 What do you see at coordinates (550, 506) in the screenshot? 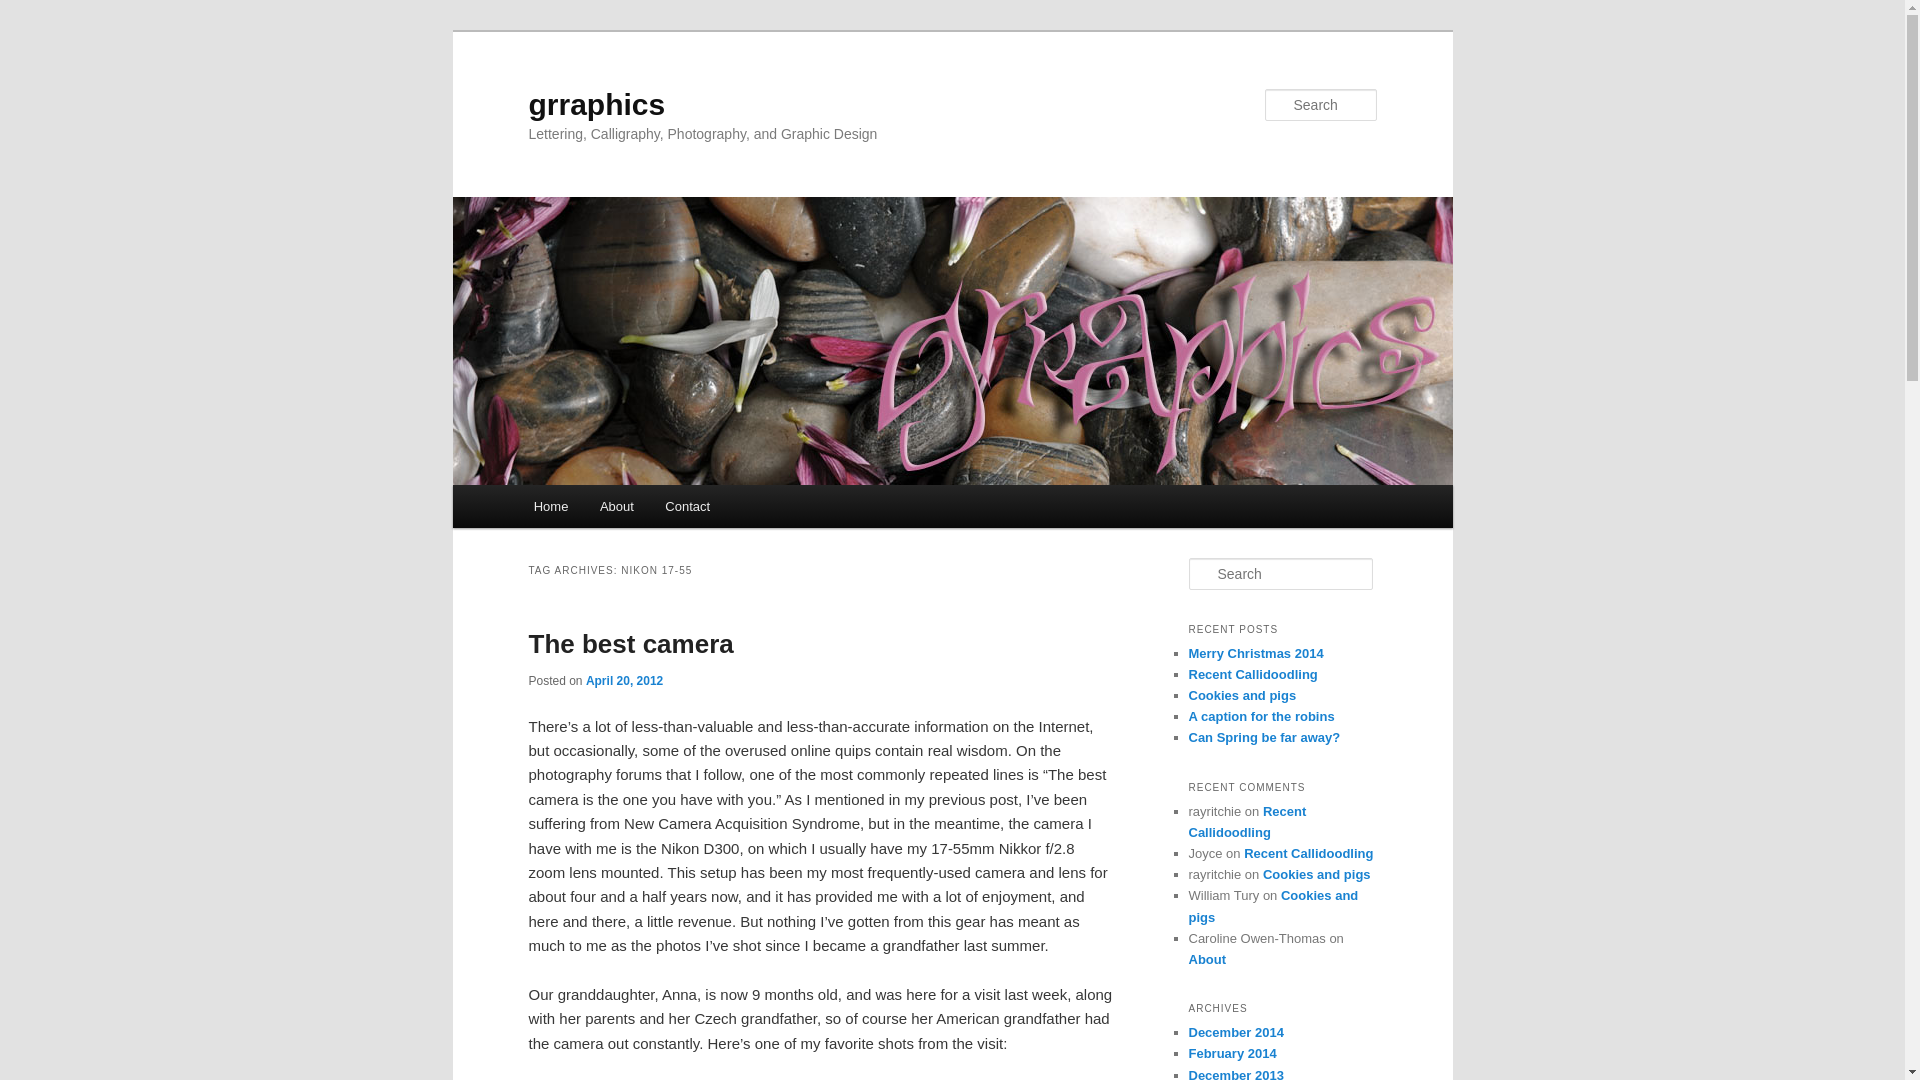
I see `Home` at bounding box center [550, 506].